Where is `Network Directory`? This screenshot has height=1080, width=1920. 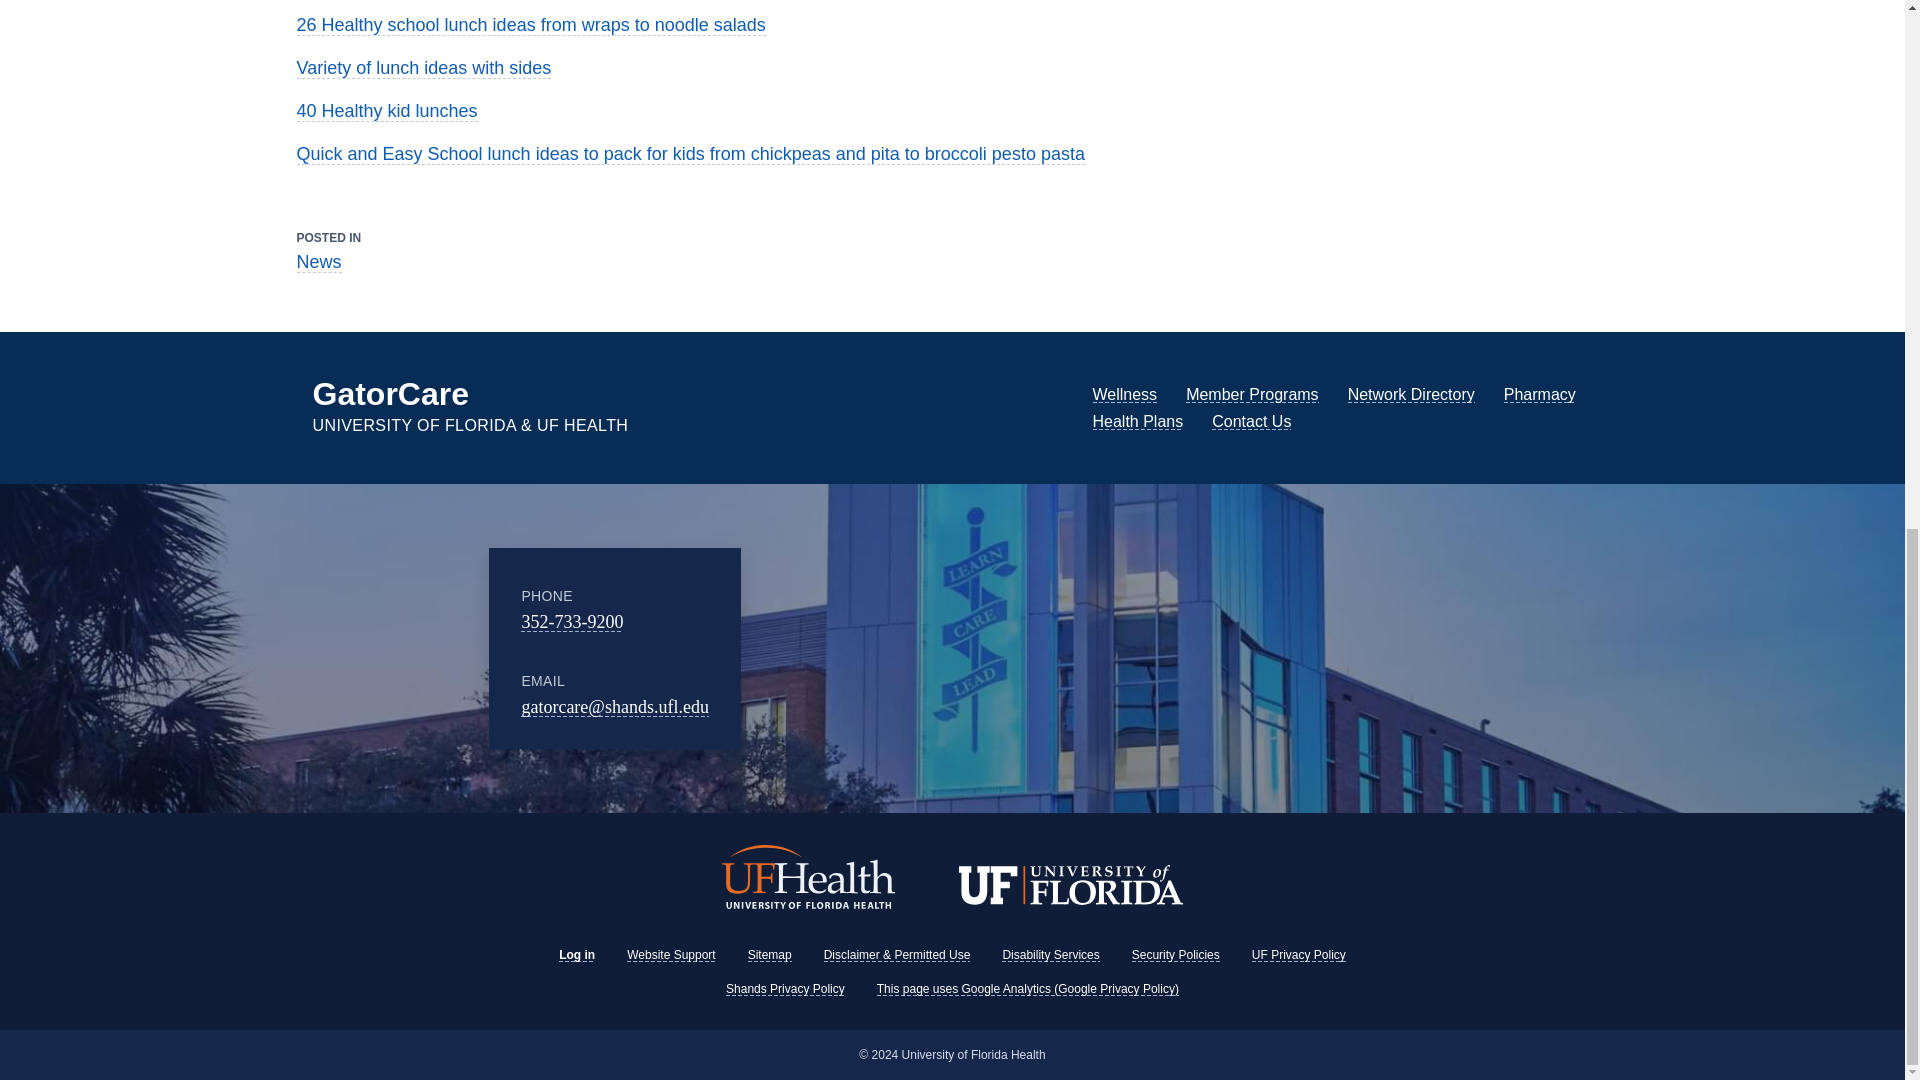 Network Directory is located at coordinates (1410, 394).